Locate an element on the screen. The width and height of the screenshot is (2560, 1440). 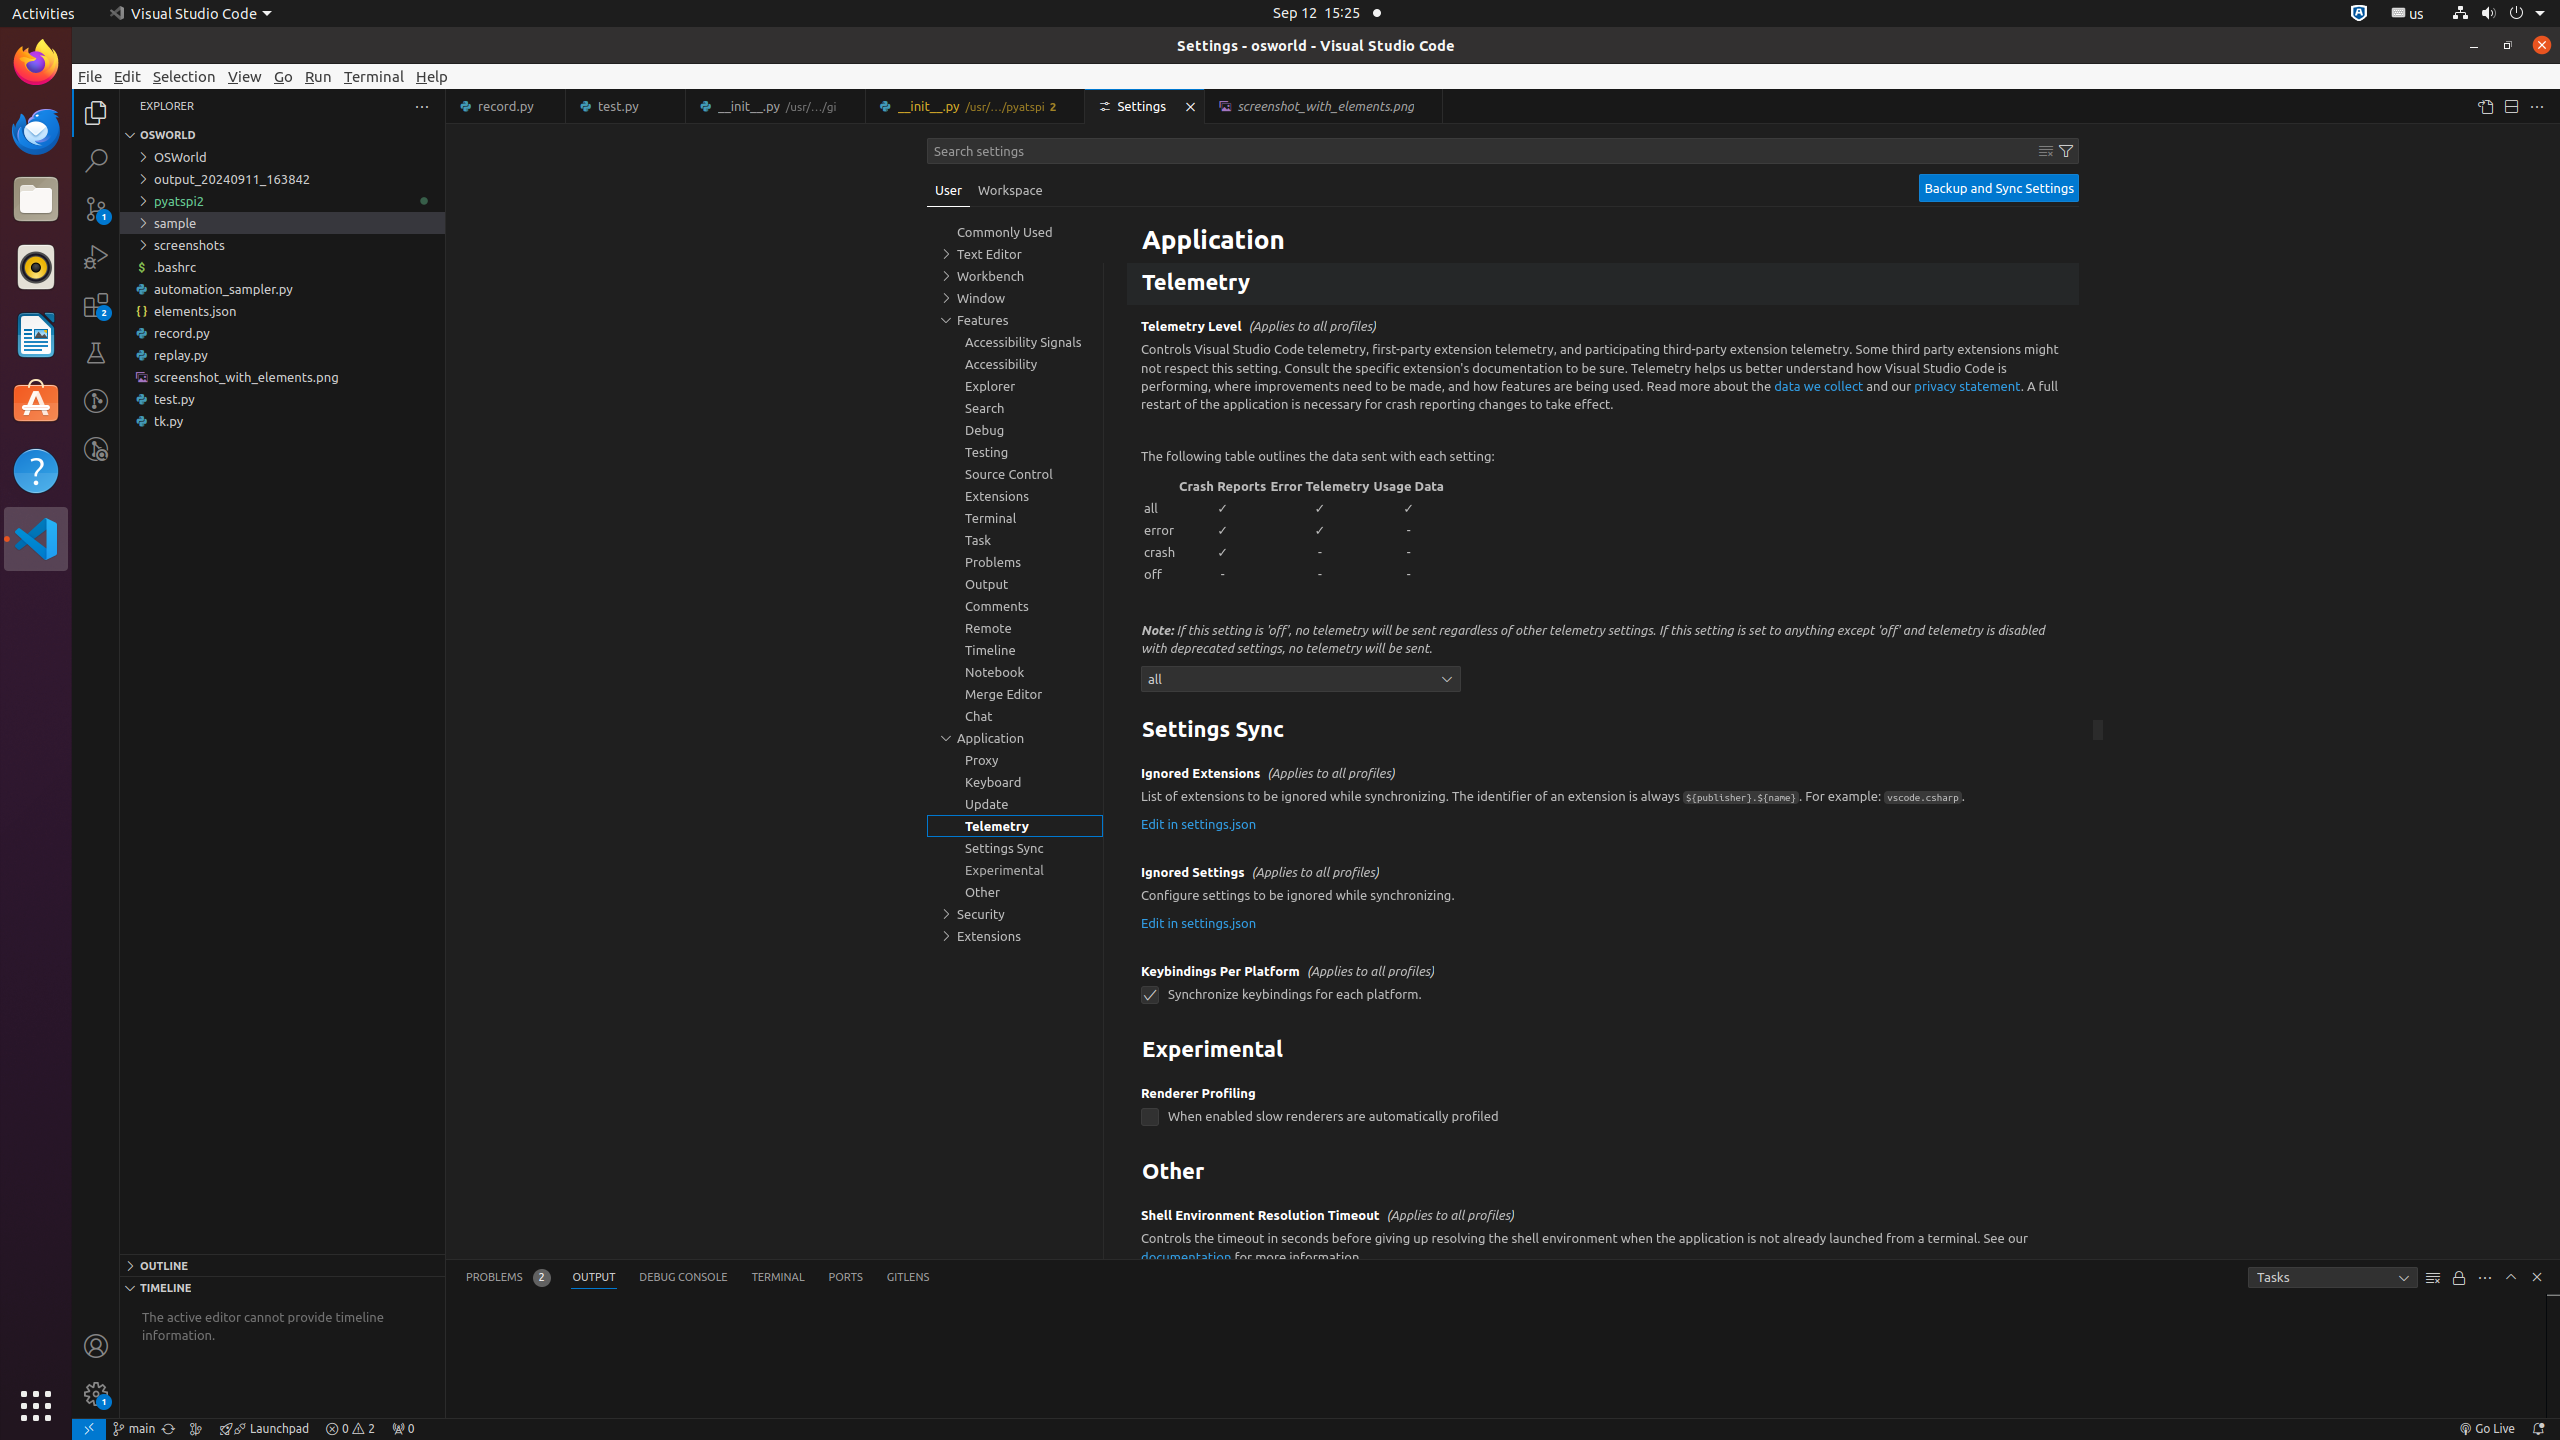
Clear Output is located at coordinates (2433, 1278).